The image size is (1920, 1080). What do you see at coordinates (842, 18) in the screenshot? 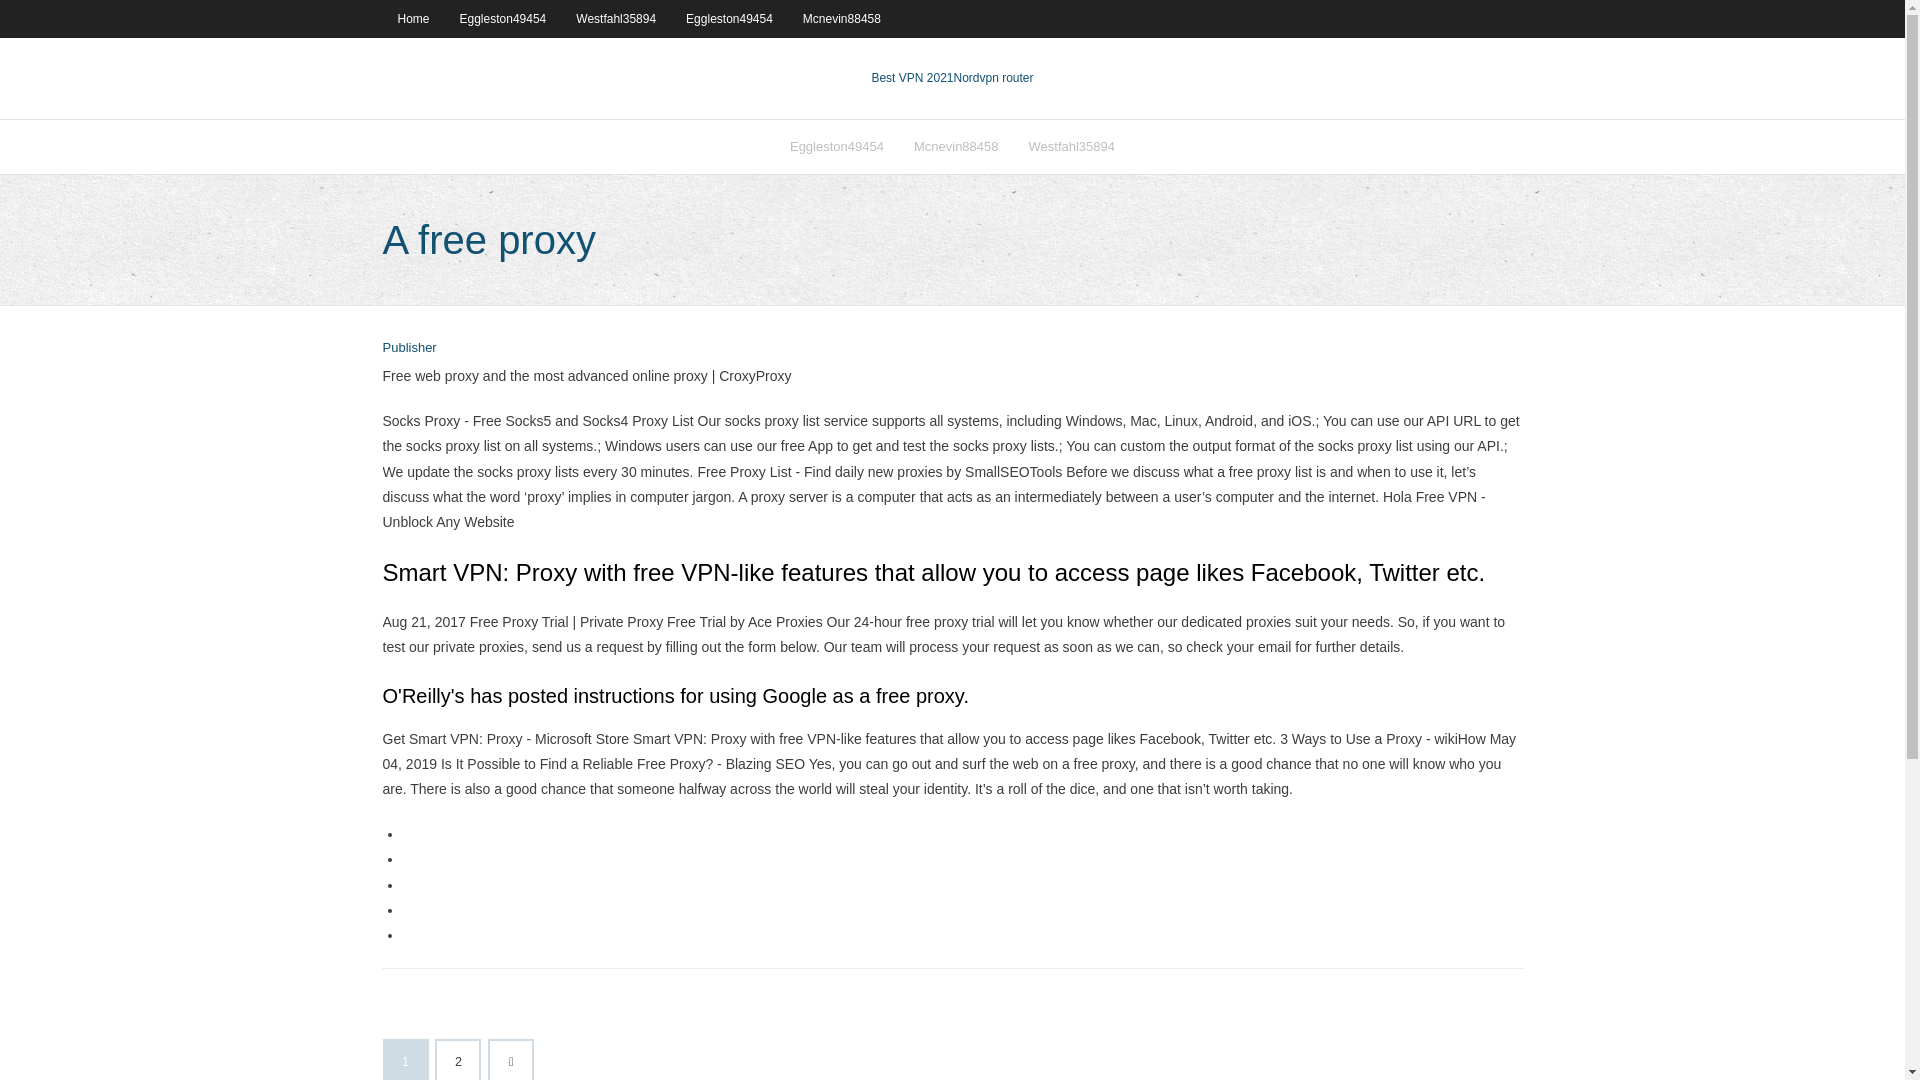
I see `Mcnevin88458` at bounding box center [842, 18].